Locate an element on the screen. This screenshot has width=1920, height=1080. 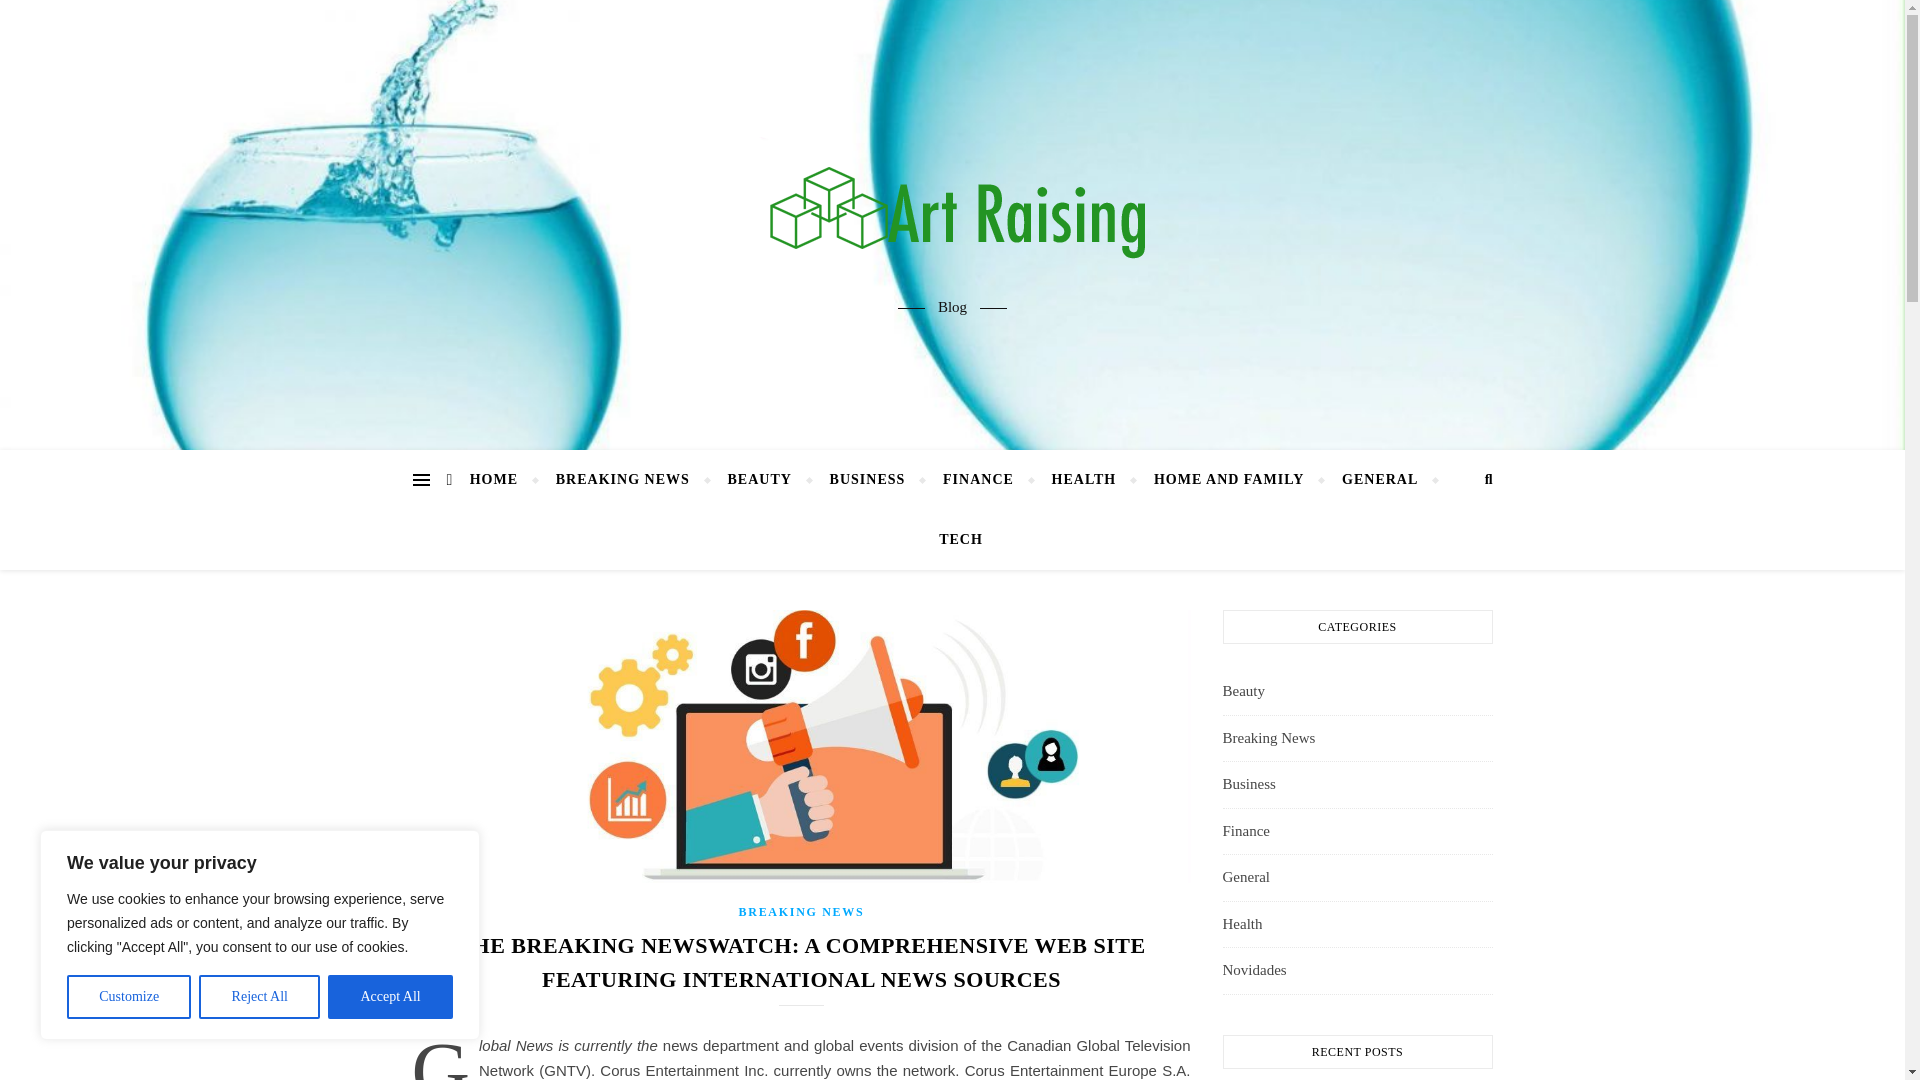
Reject All is located at coordinates (260, 997).